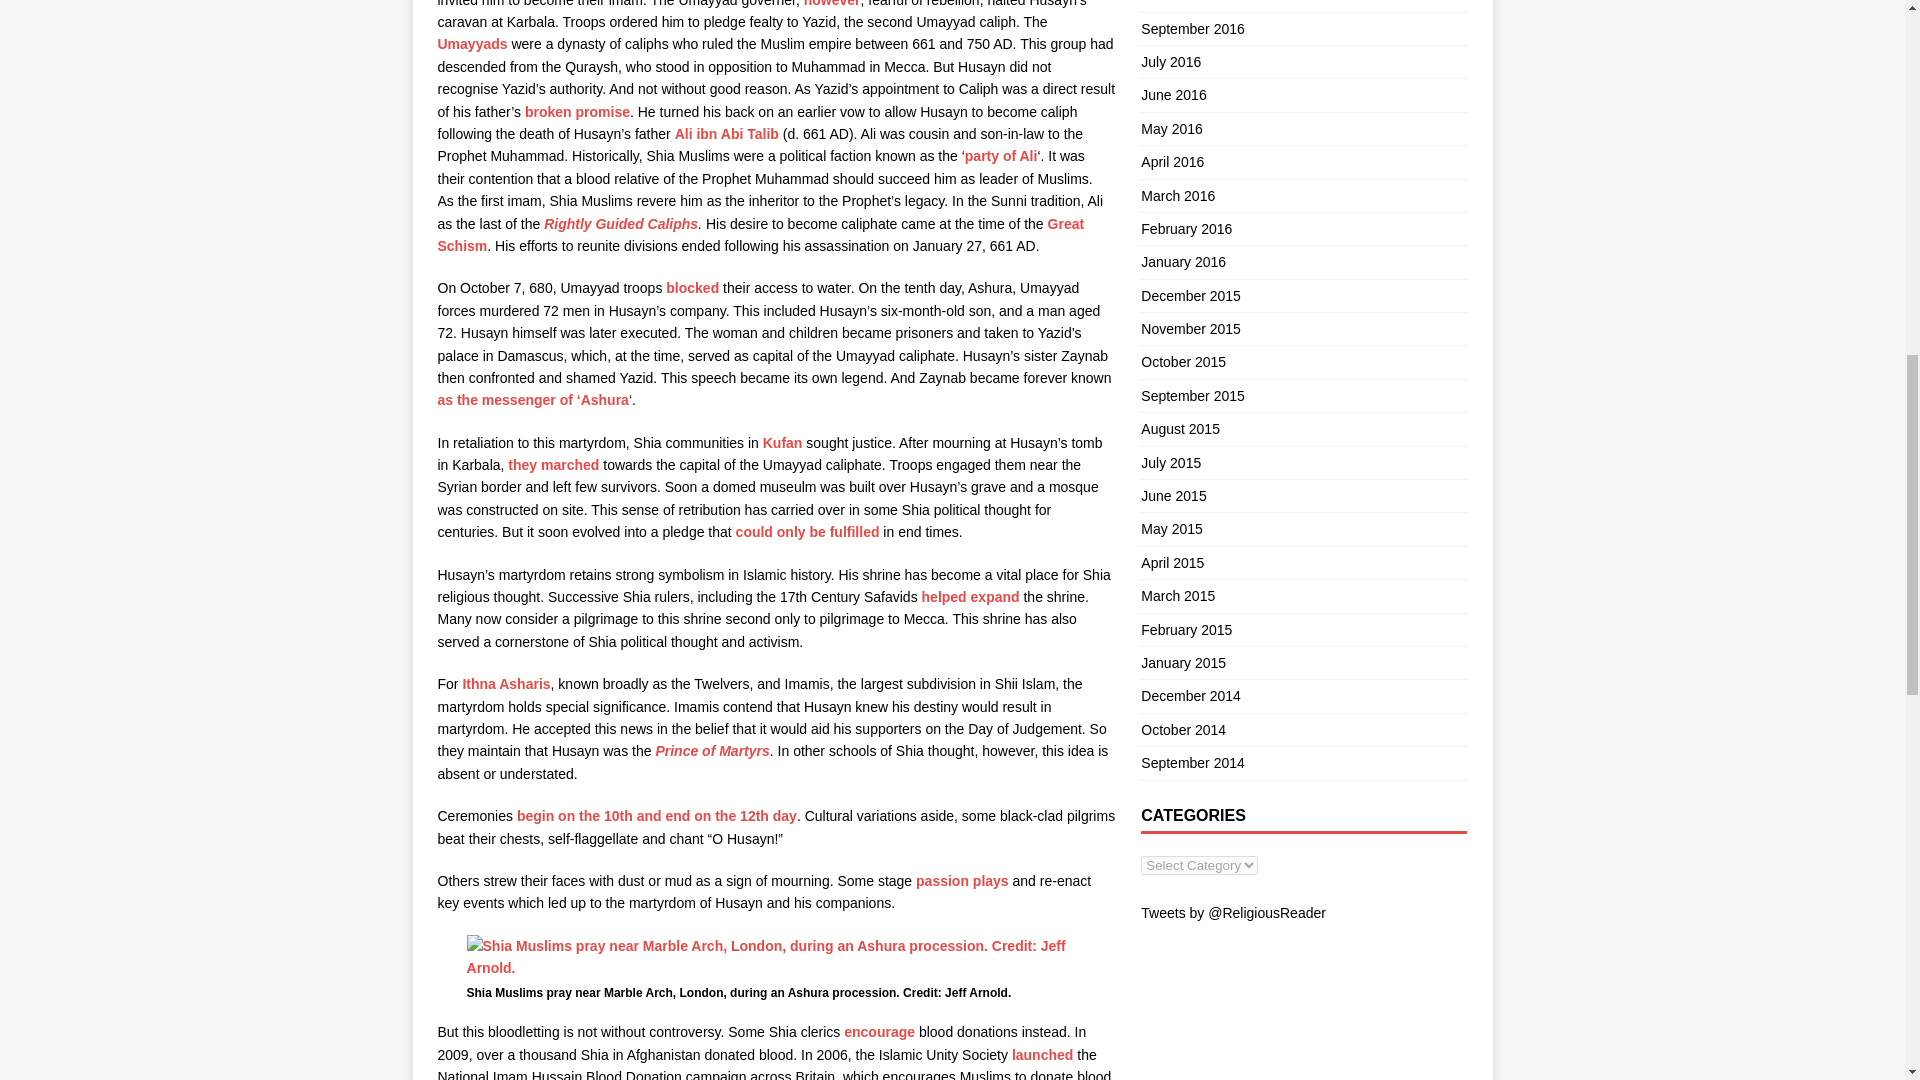 This screenshot has height=1080, width=1920. I want to click on Umayyads, so click(472, 43).